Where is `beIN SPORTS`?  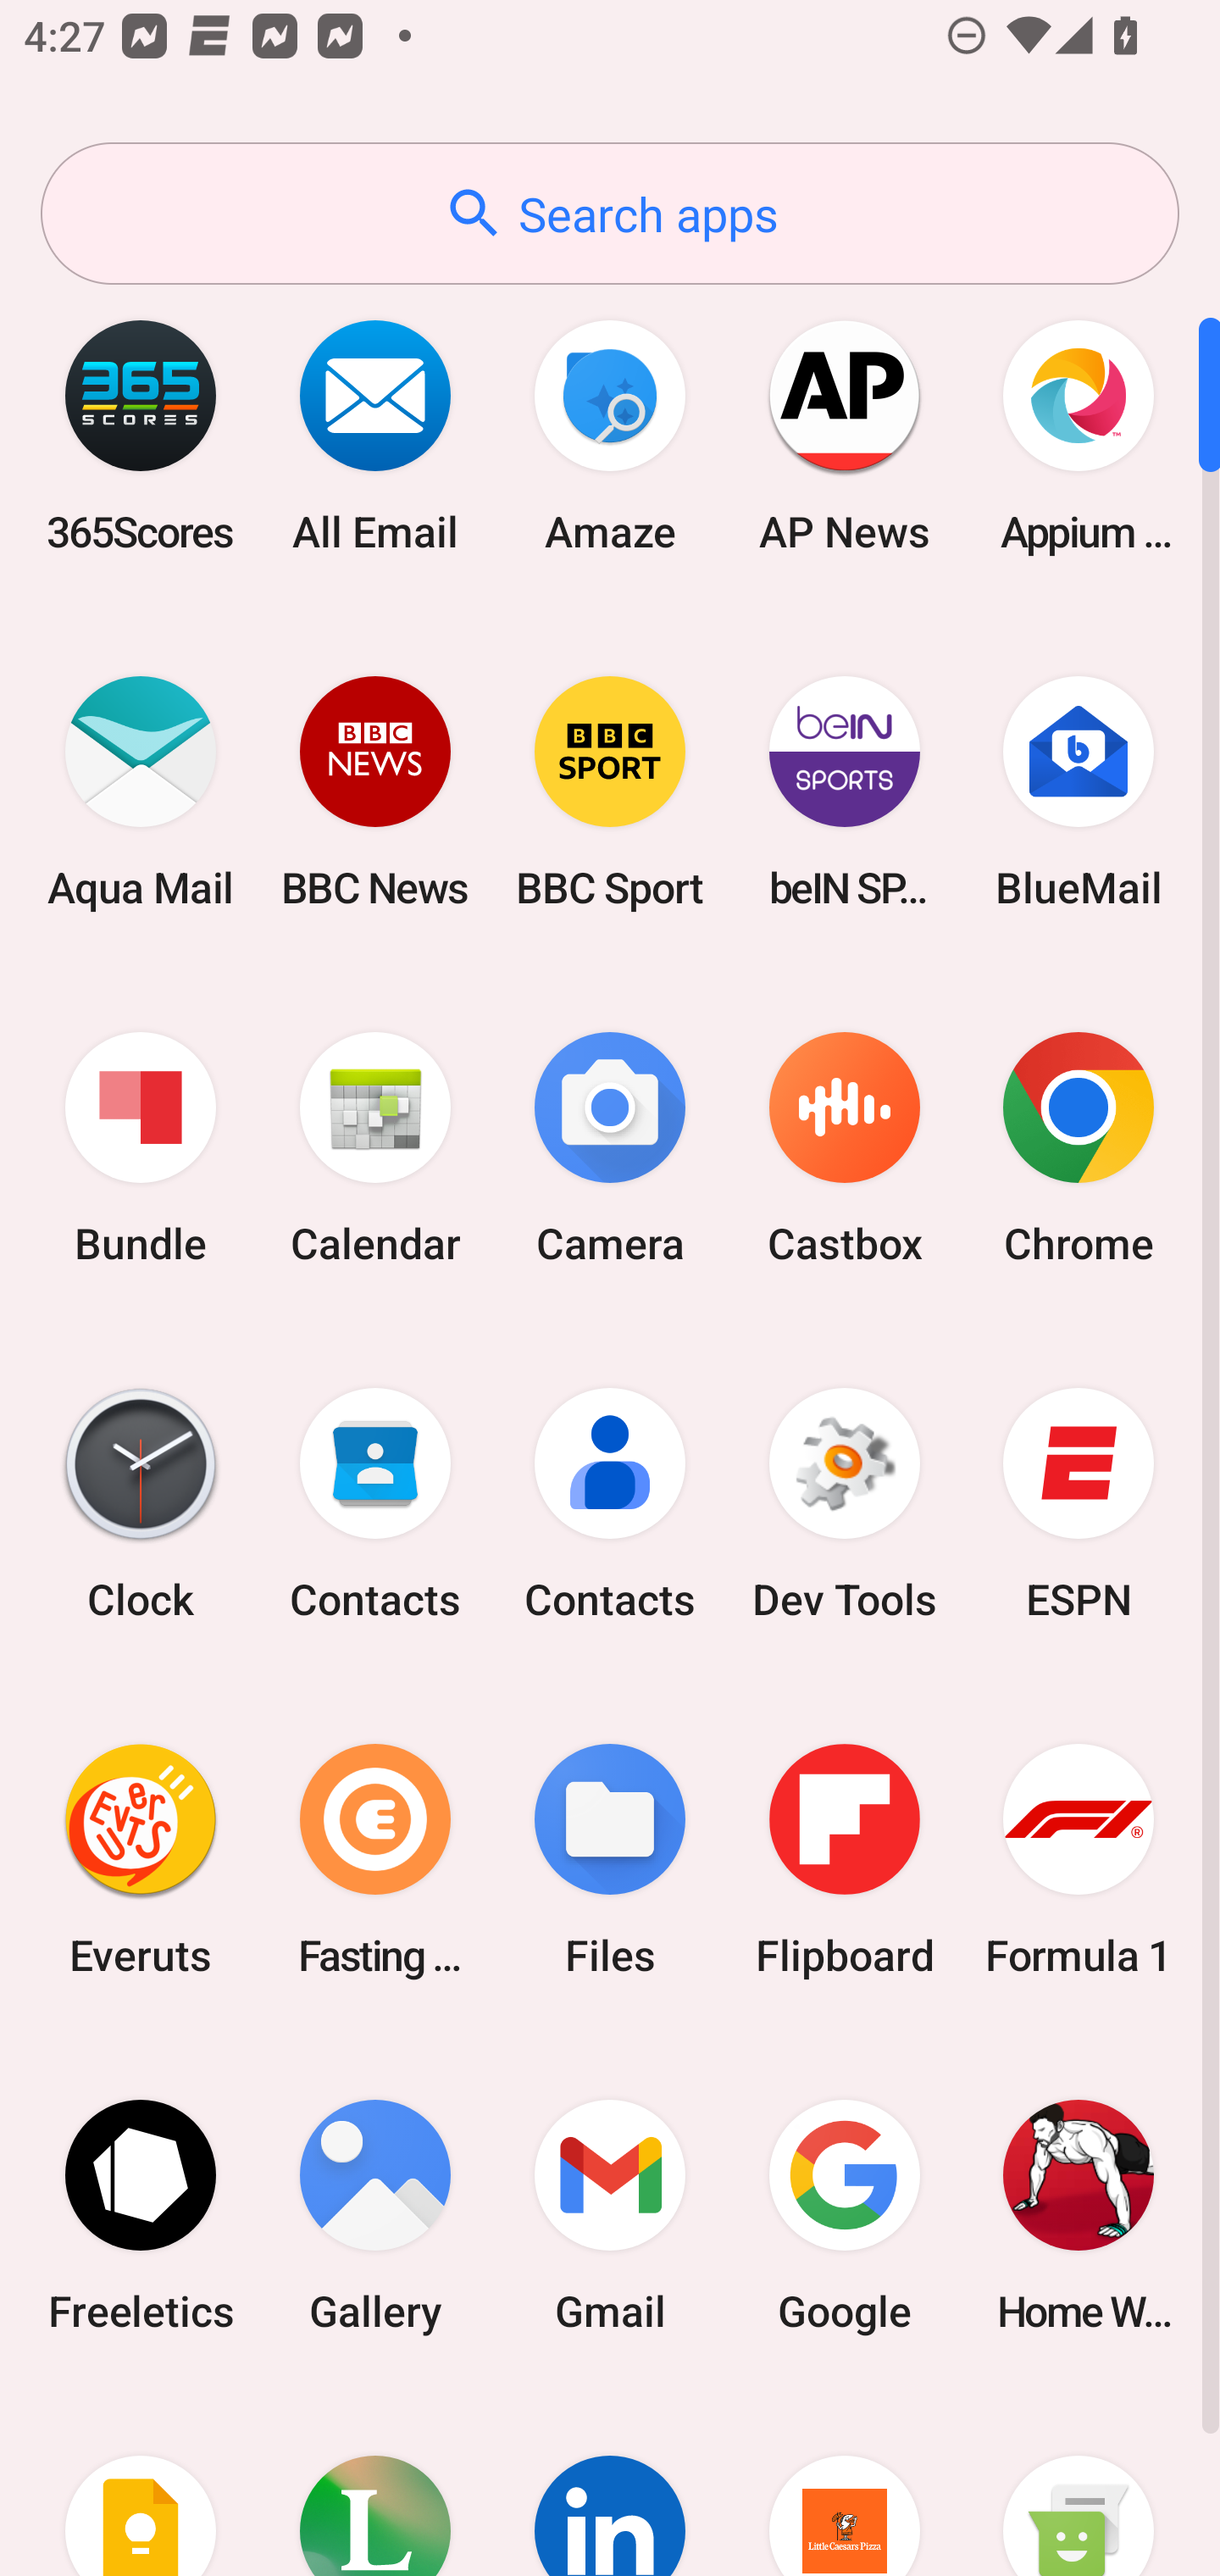 beIN SPORTS is located at coordinates (844, 791).